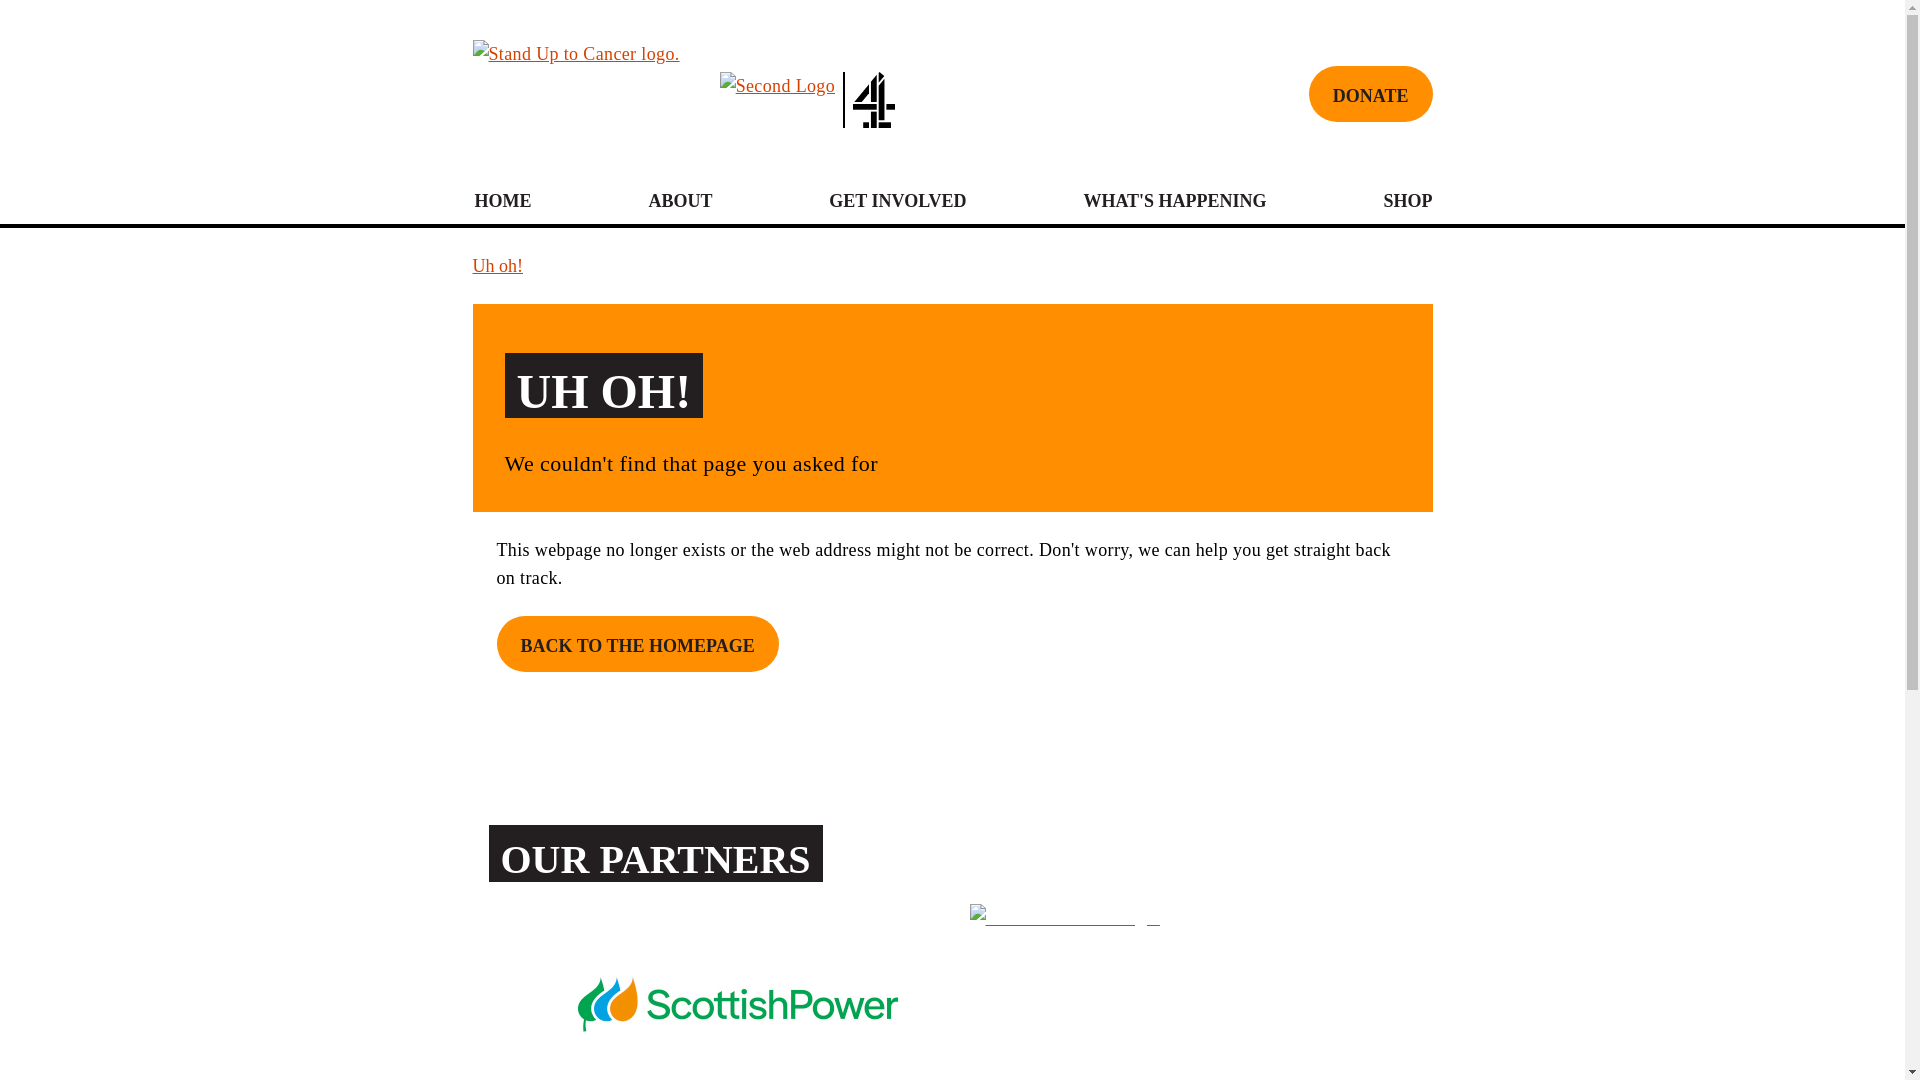  I want to click on Uh oh!, so click(497, 265).